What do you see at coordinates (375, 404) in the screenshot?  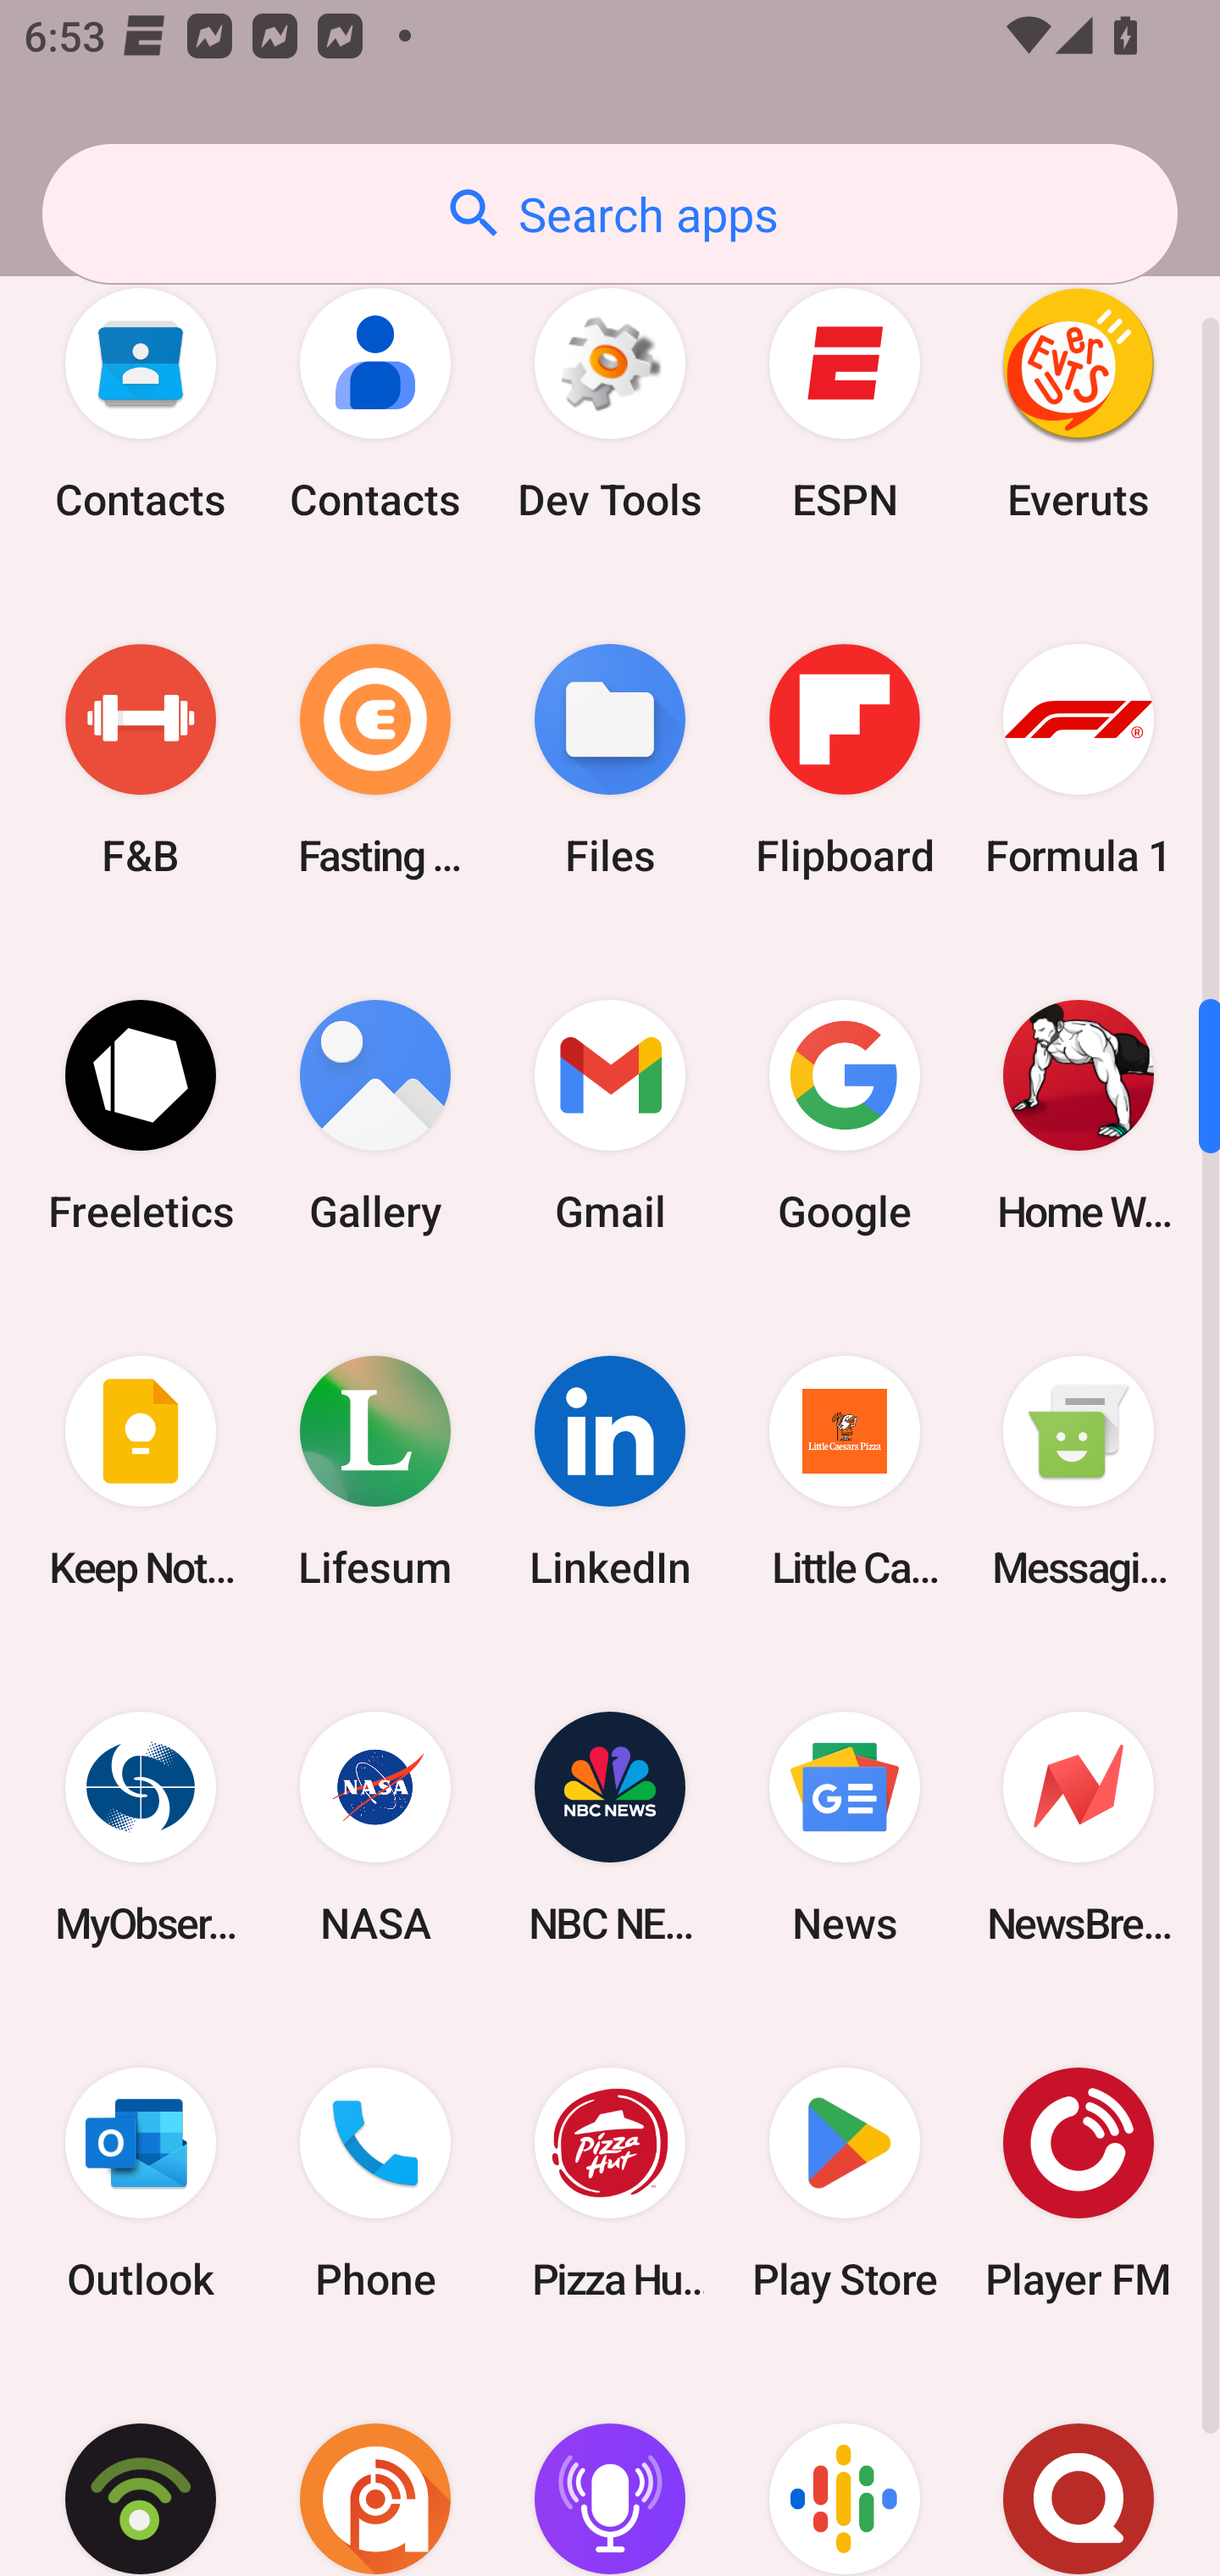 I see `Contacts` at bounding box center [375, 404].